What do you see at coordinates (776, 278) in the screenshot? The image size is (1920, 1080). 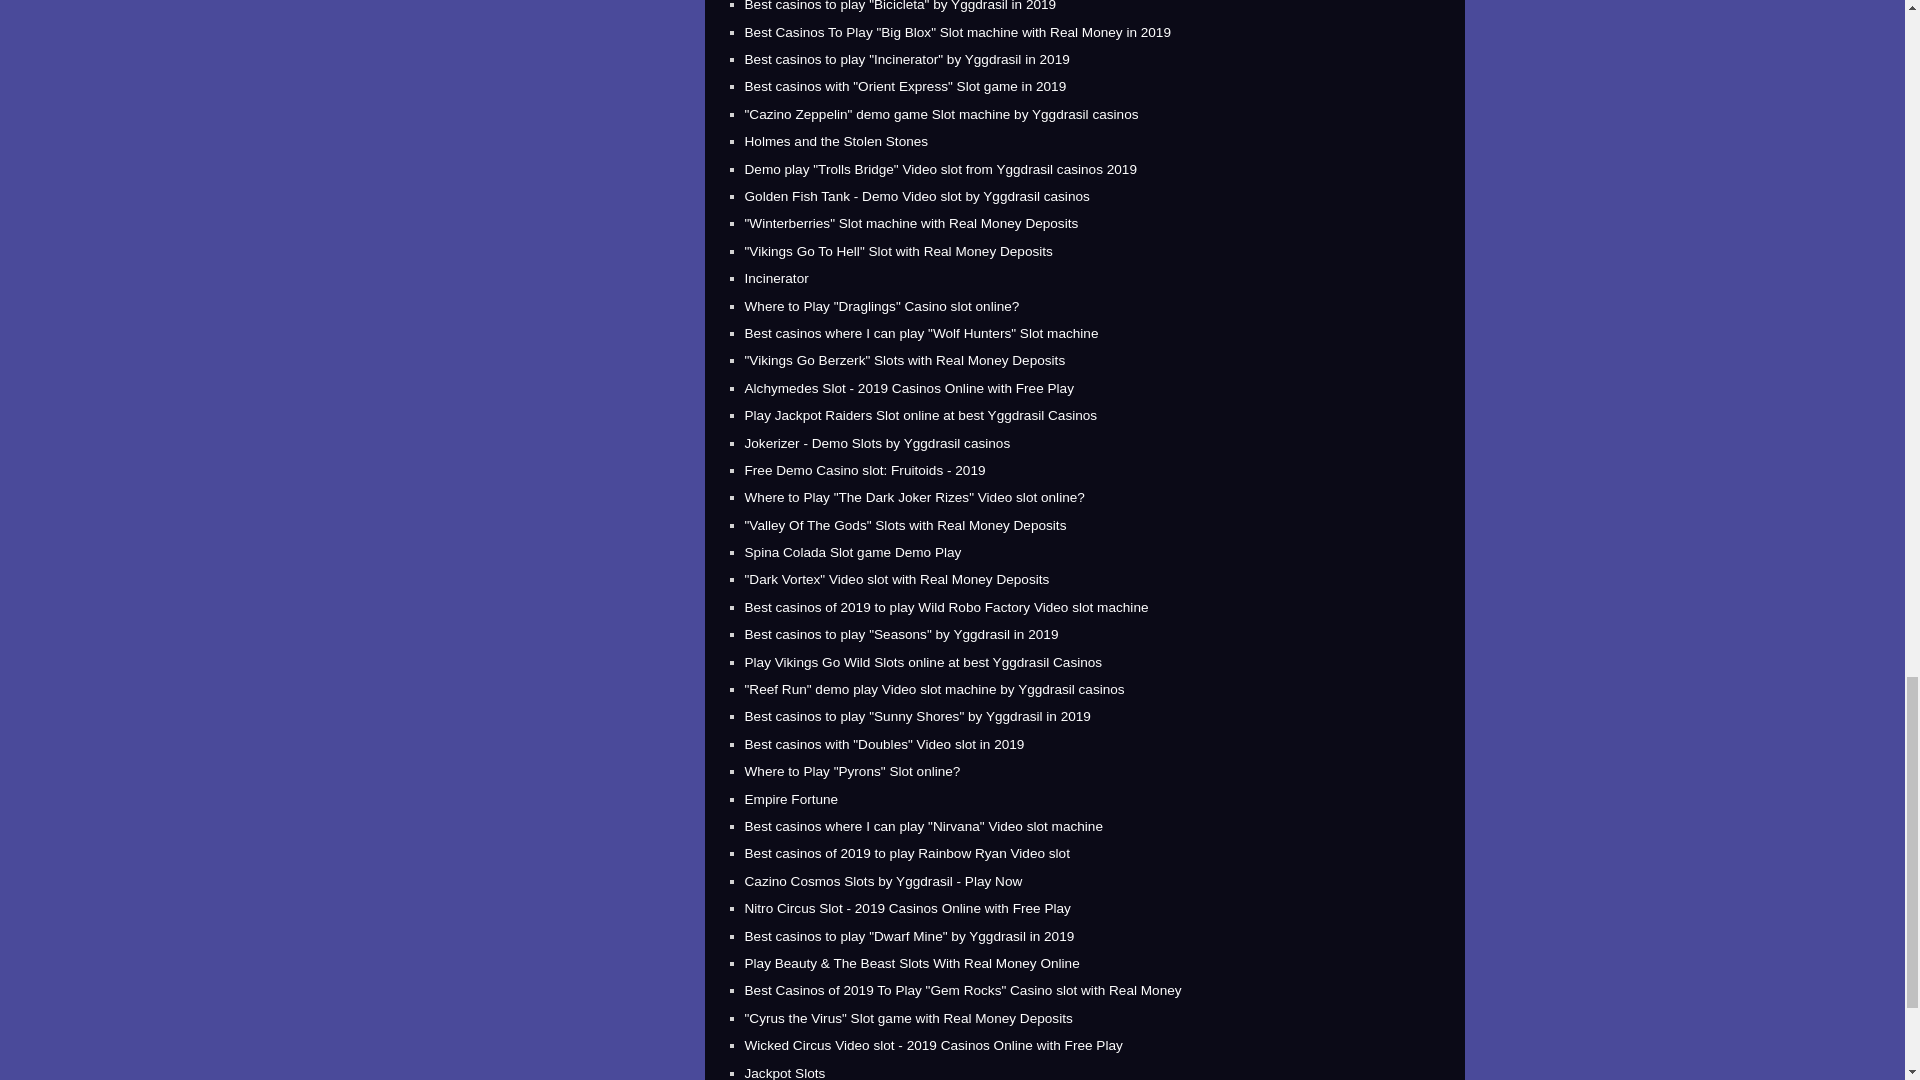 I see `Incinerator` at bounding box center [776, 278].